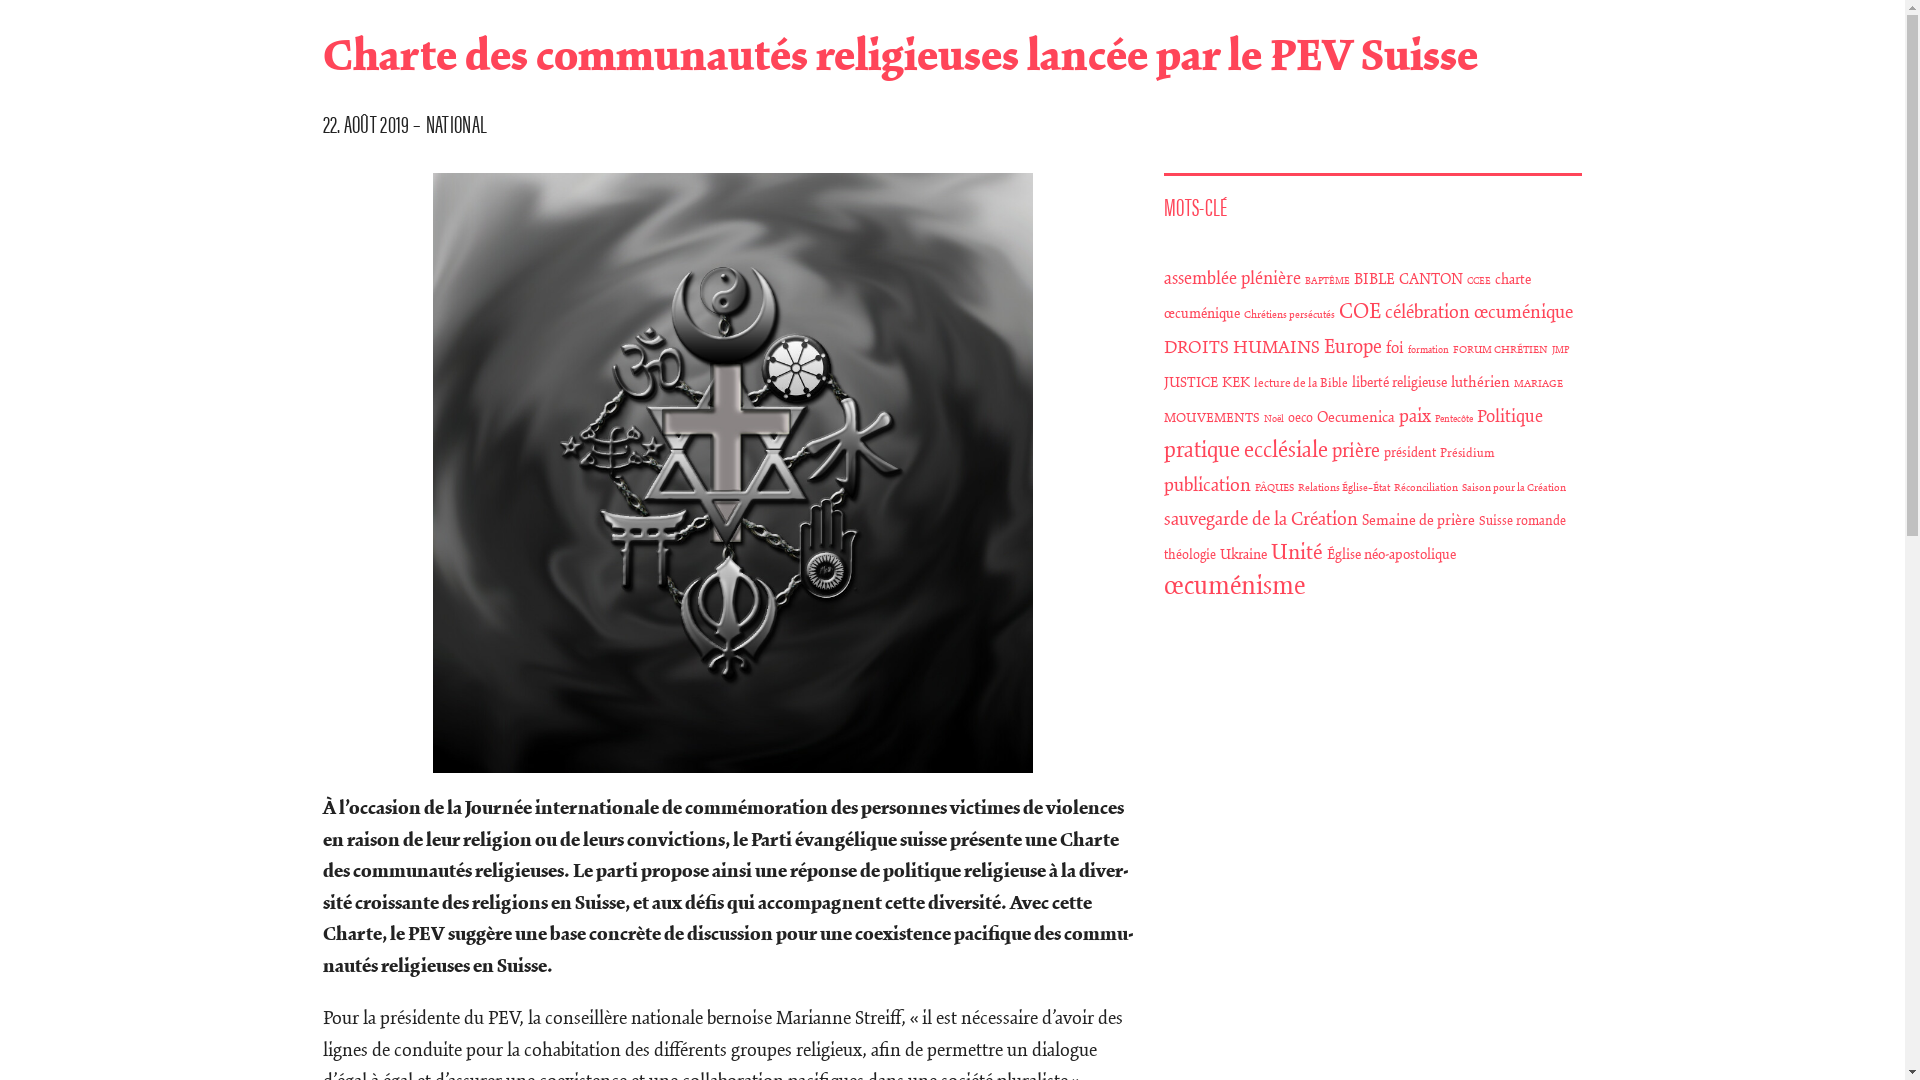  Describe the element at coordinates (1236, 383) in the screenshot. I see `KEK` at that location.